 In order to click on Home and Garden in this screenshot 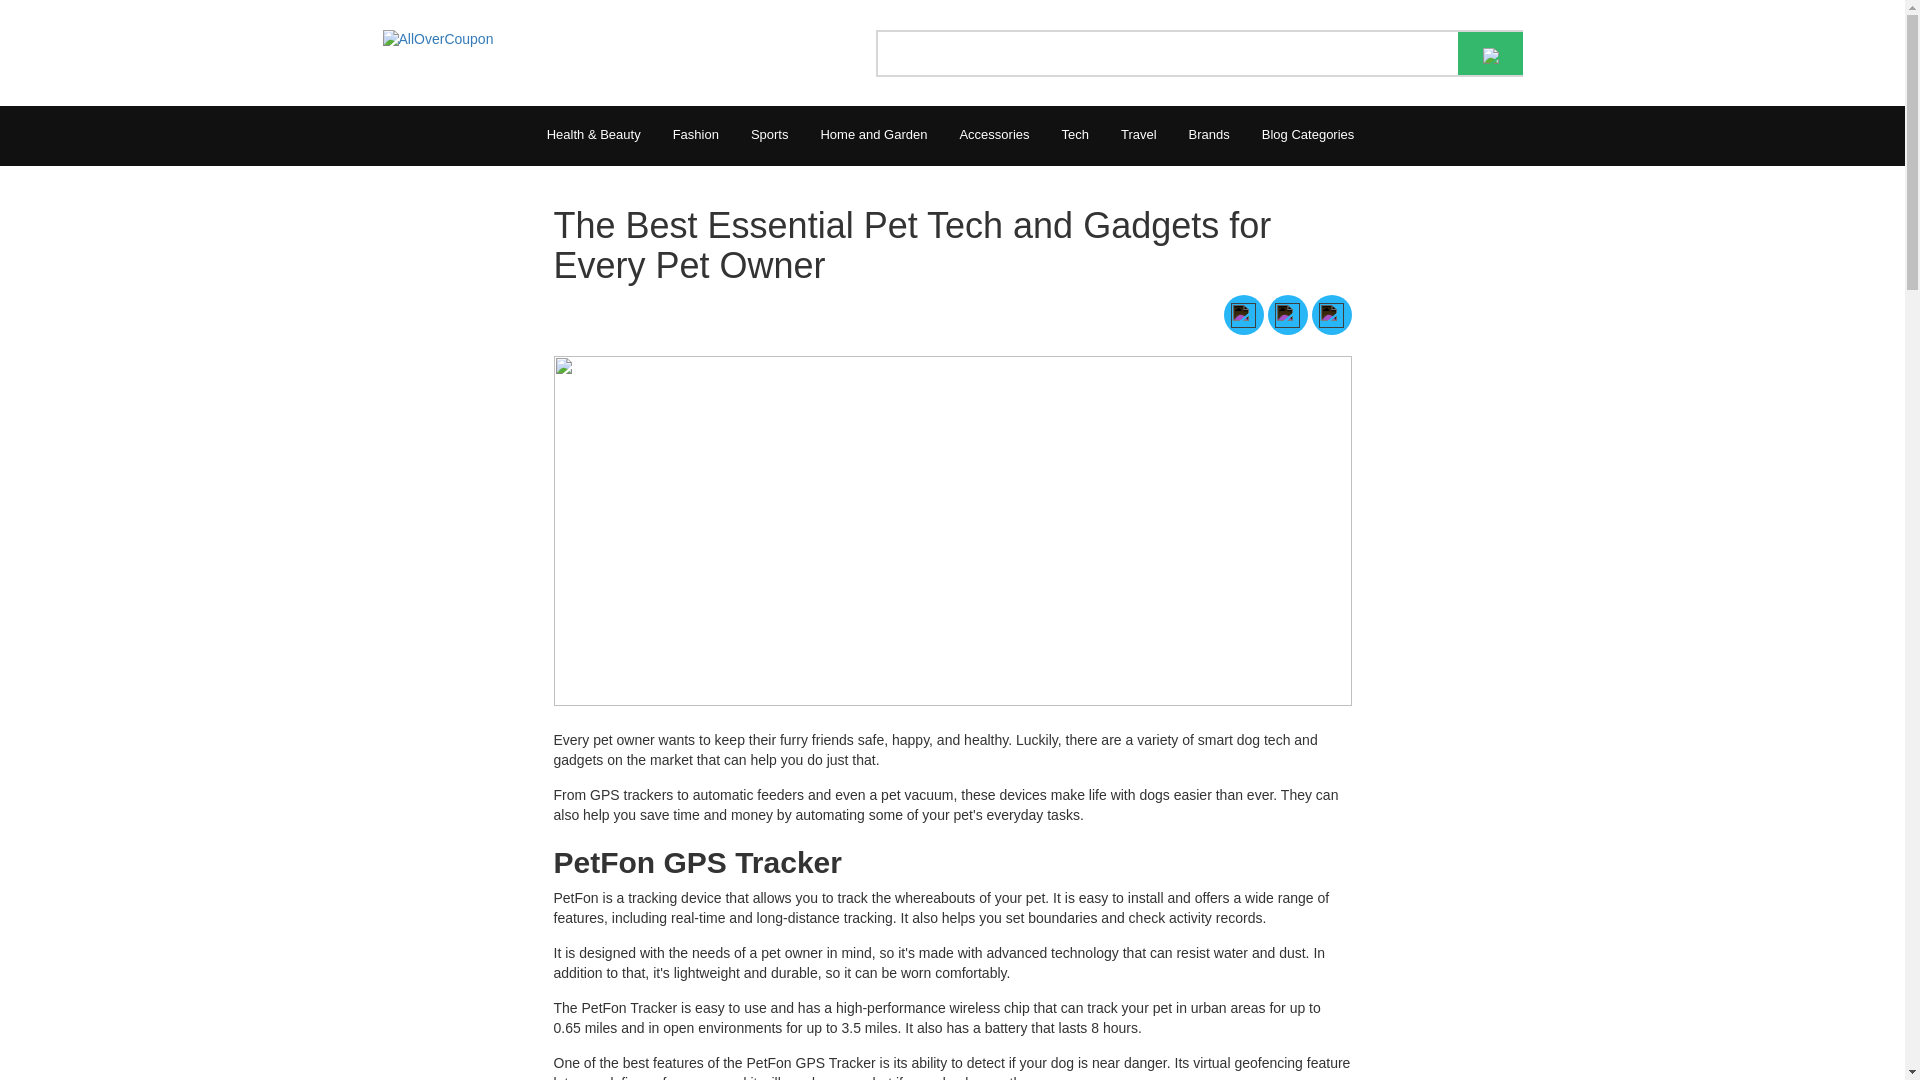, I will do `click(873, 136)`.